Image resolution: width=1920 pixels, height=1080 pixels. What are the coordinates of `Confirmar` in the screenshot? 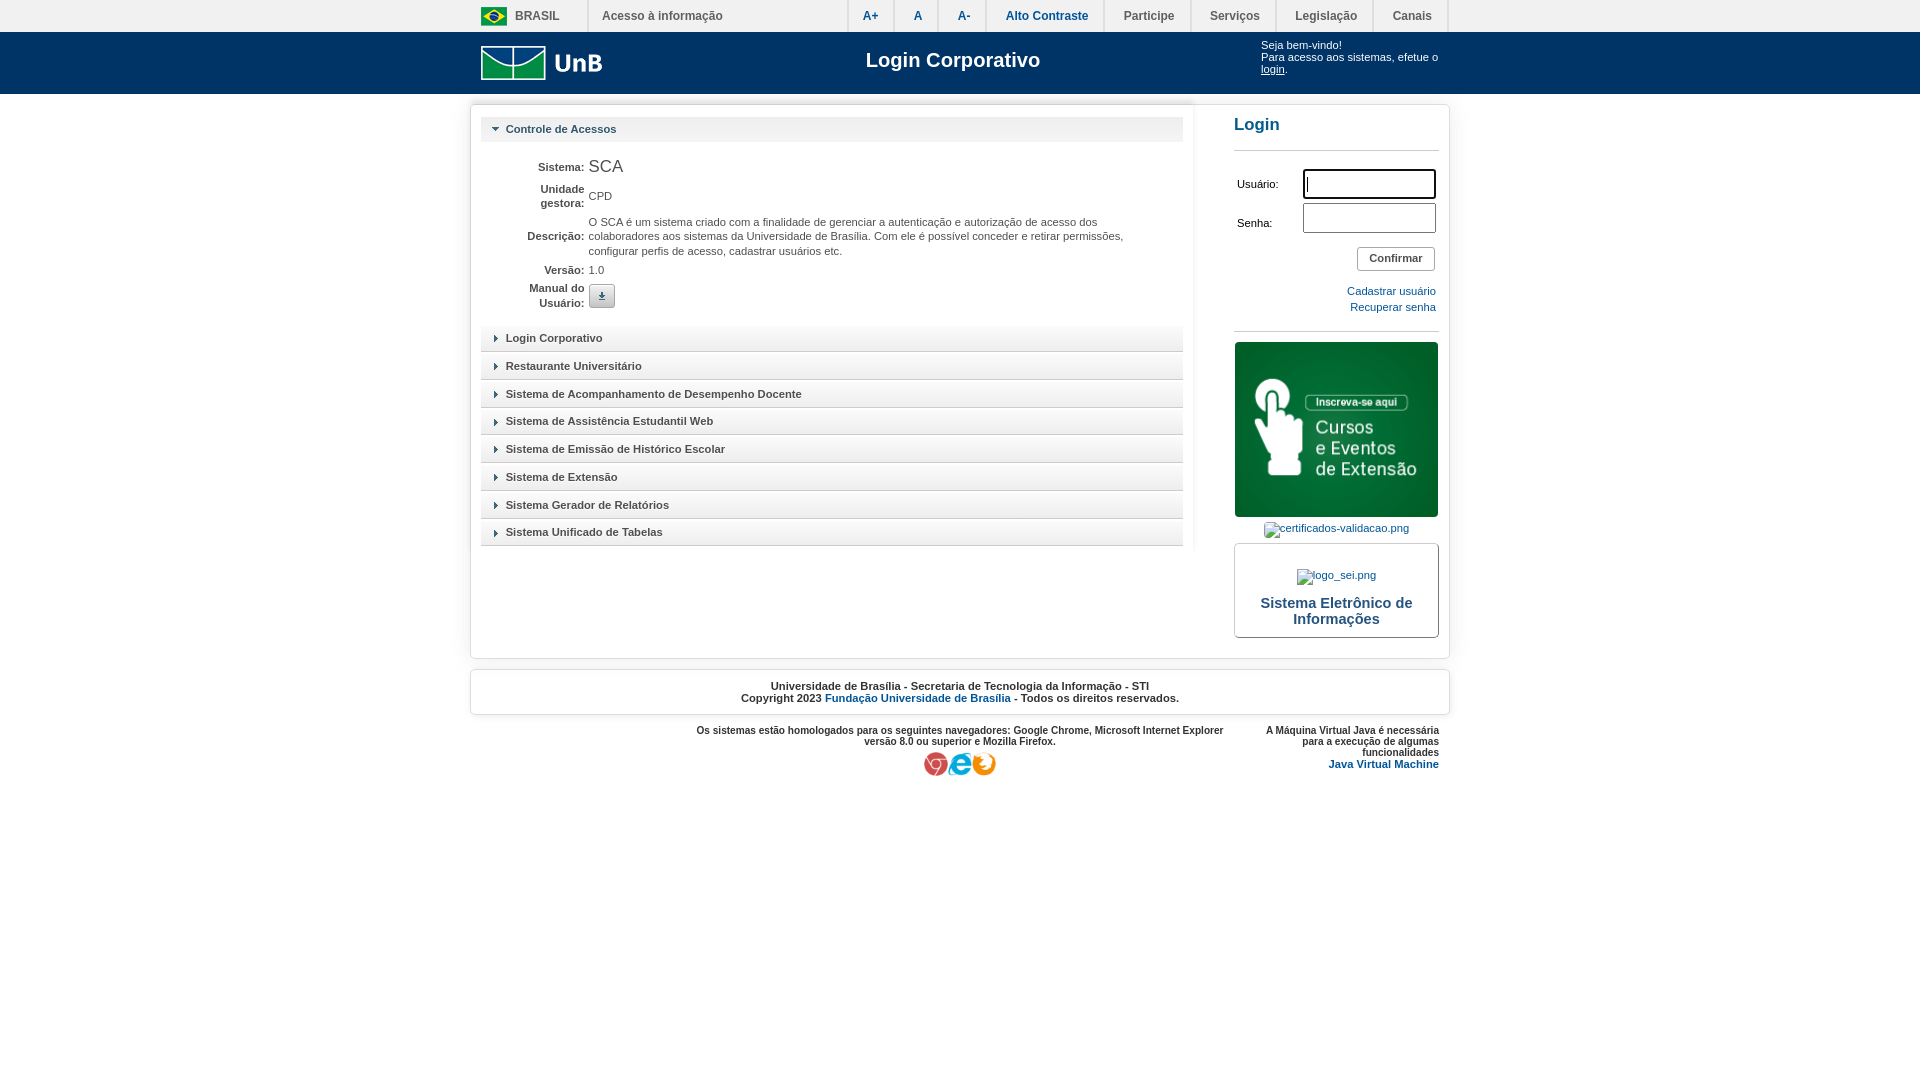 It's located at (1396, 259).